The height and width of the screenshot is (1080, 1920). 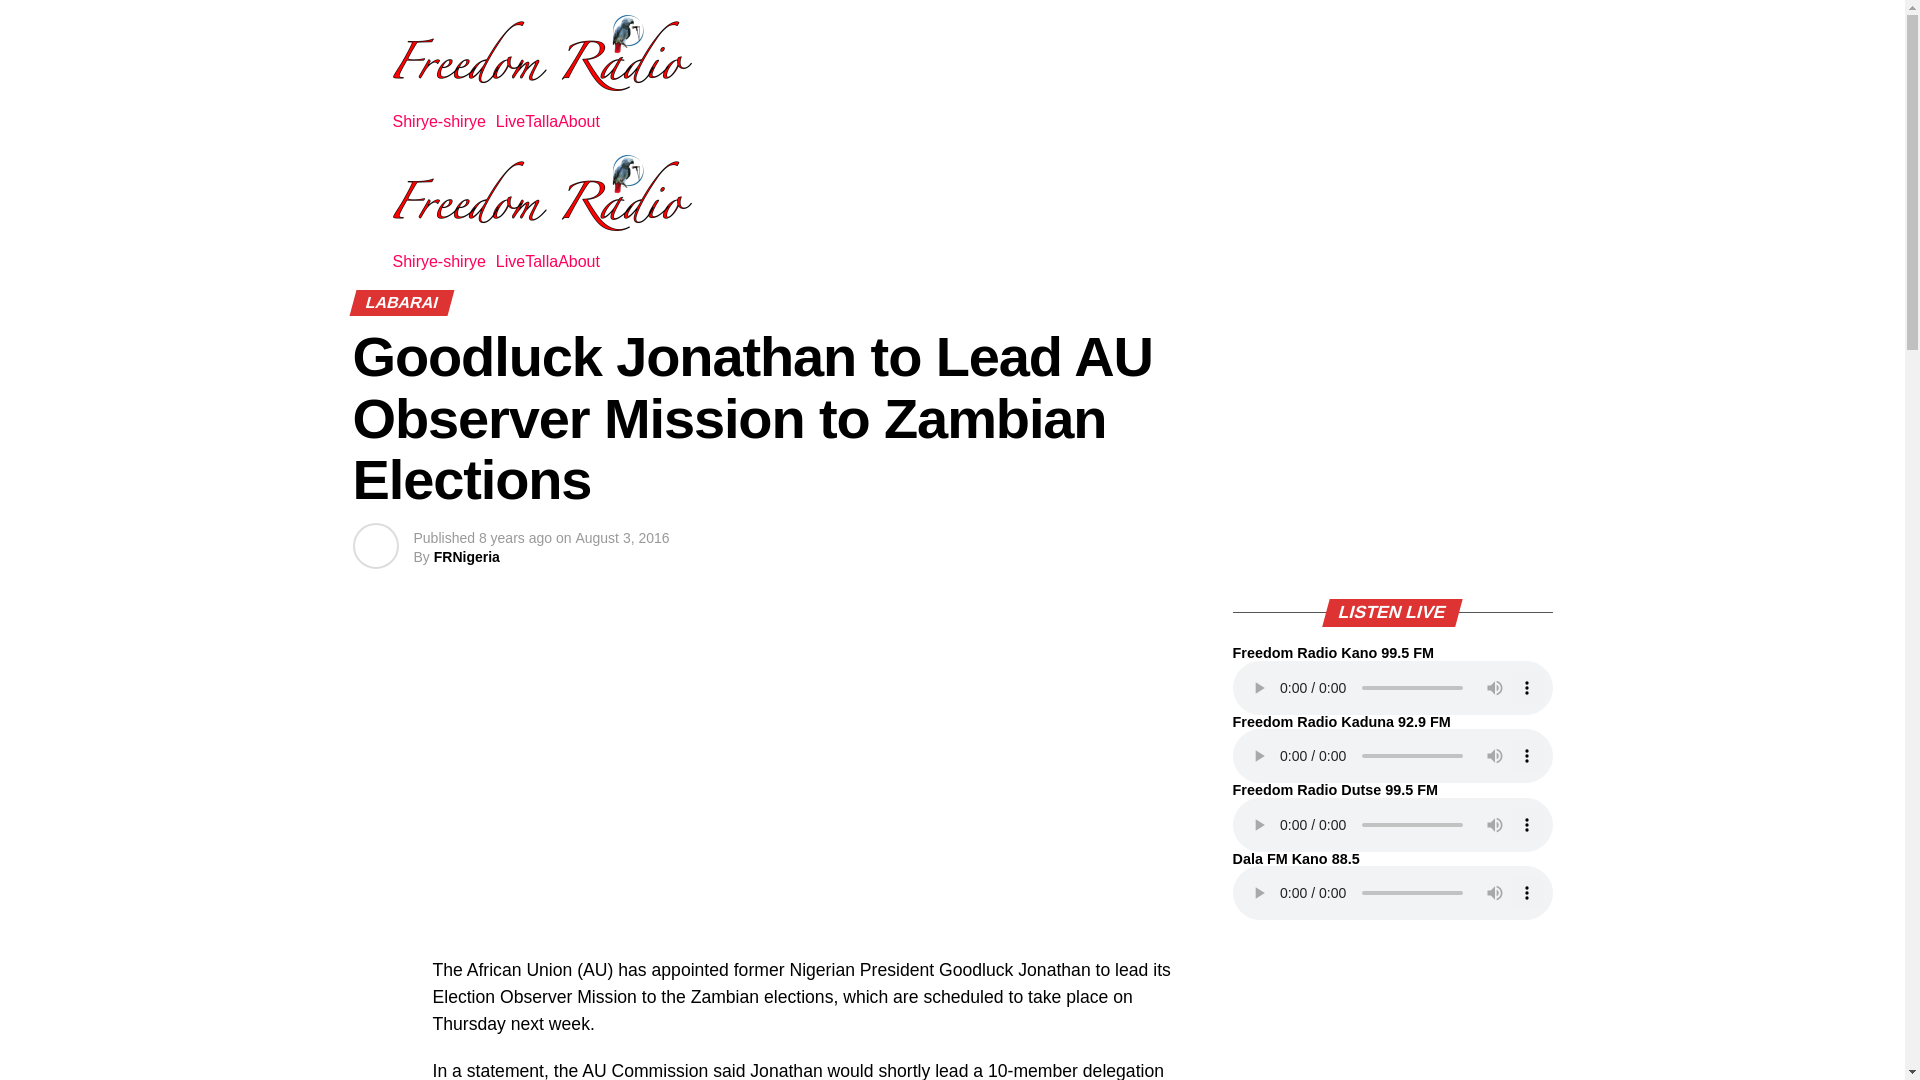 What do you see at coordinates (510, 262) in the screenshot?
I see `Live` at bounding box center [510, 262].